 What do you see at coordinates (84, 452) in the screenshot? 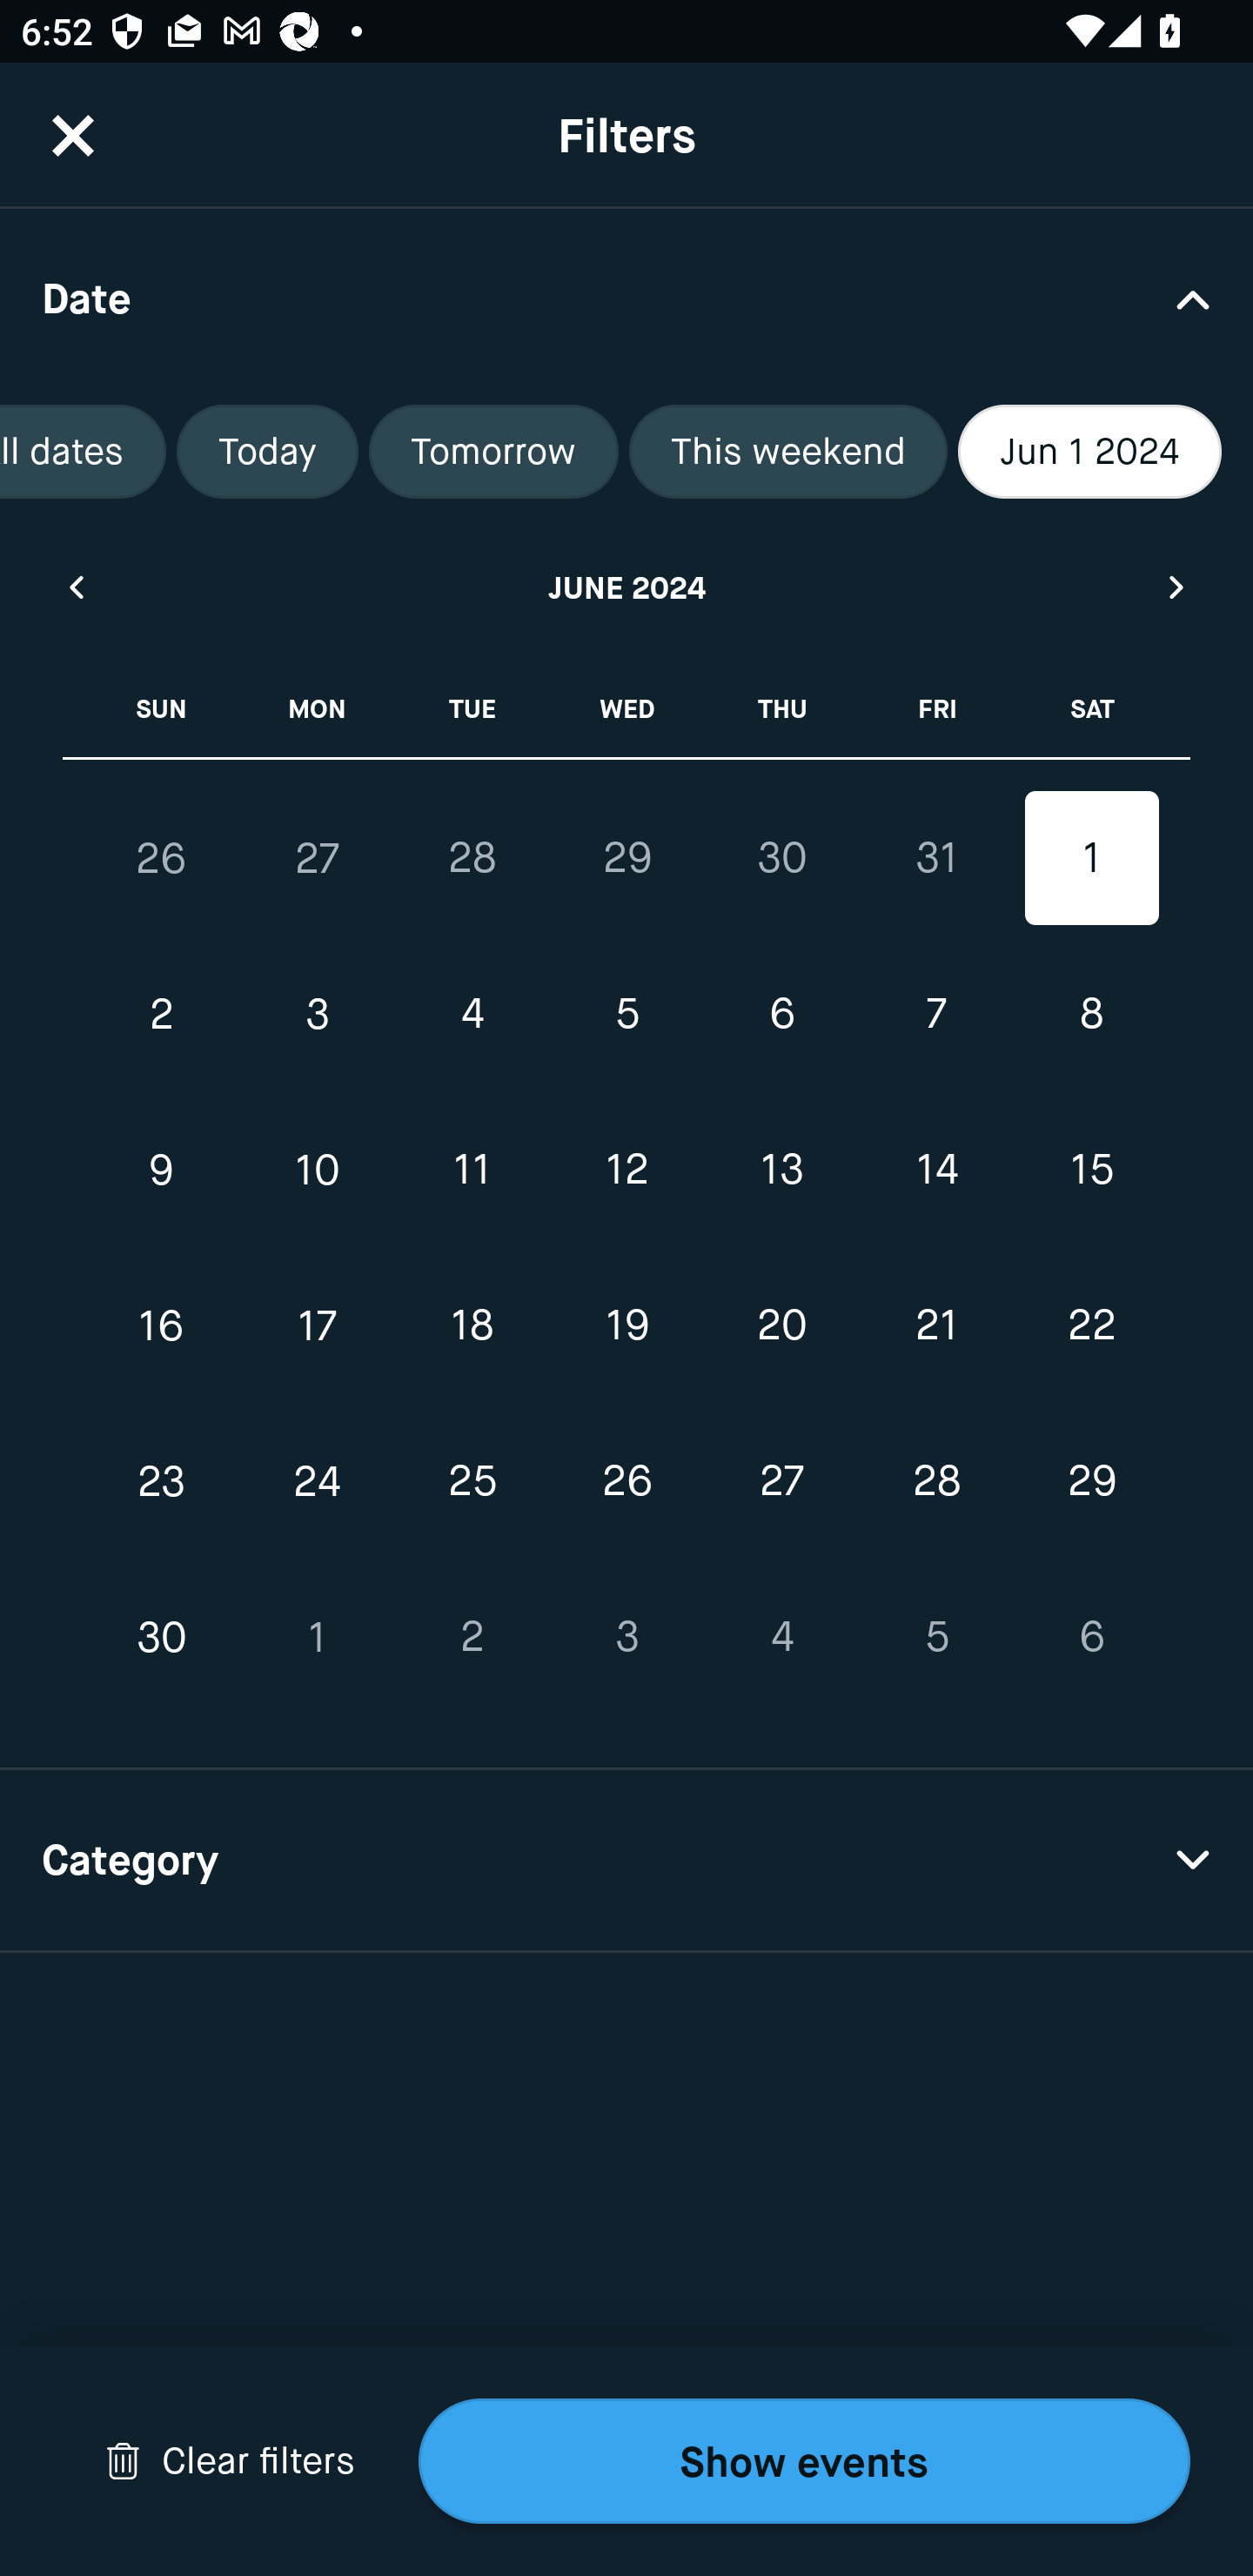
I see `All dates` at bounding box center [84, 452].